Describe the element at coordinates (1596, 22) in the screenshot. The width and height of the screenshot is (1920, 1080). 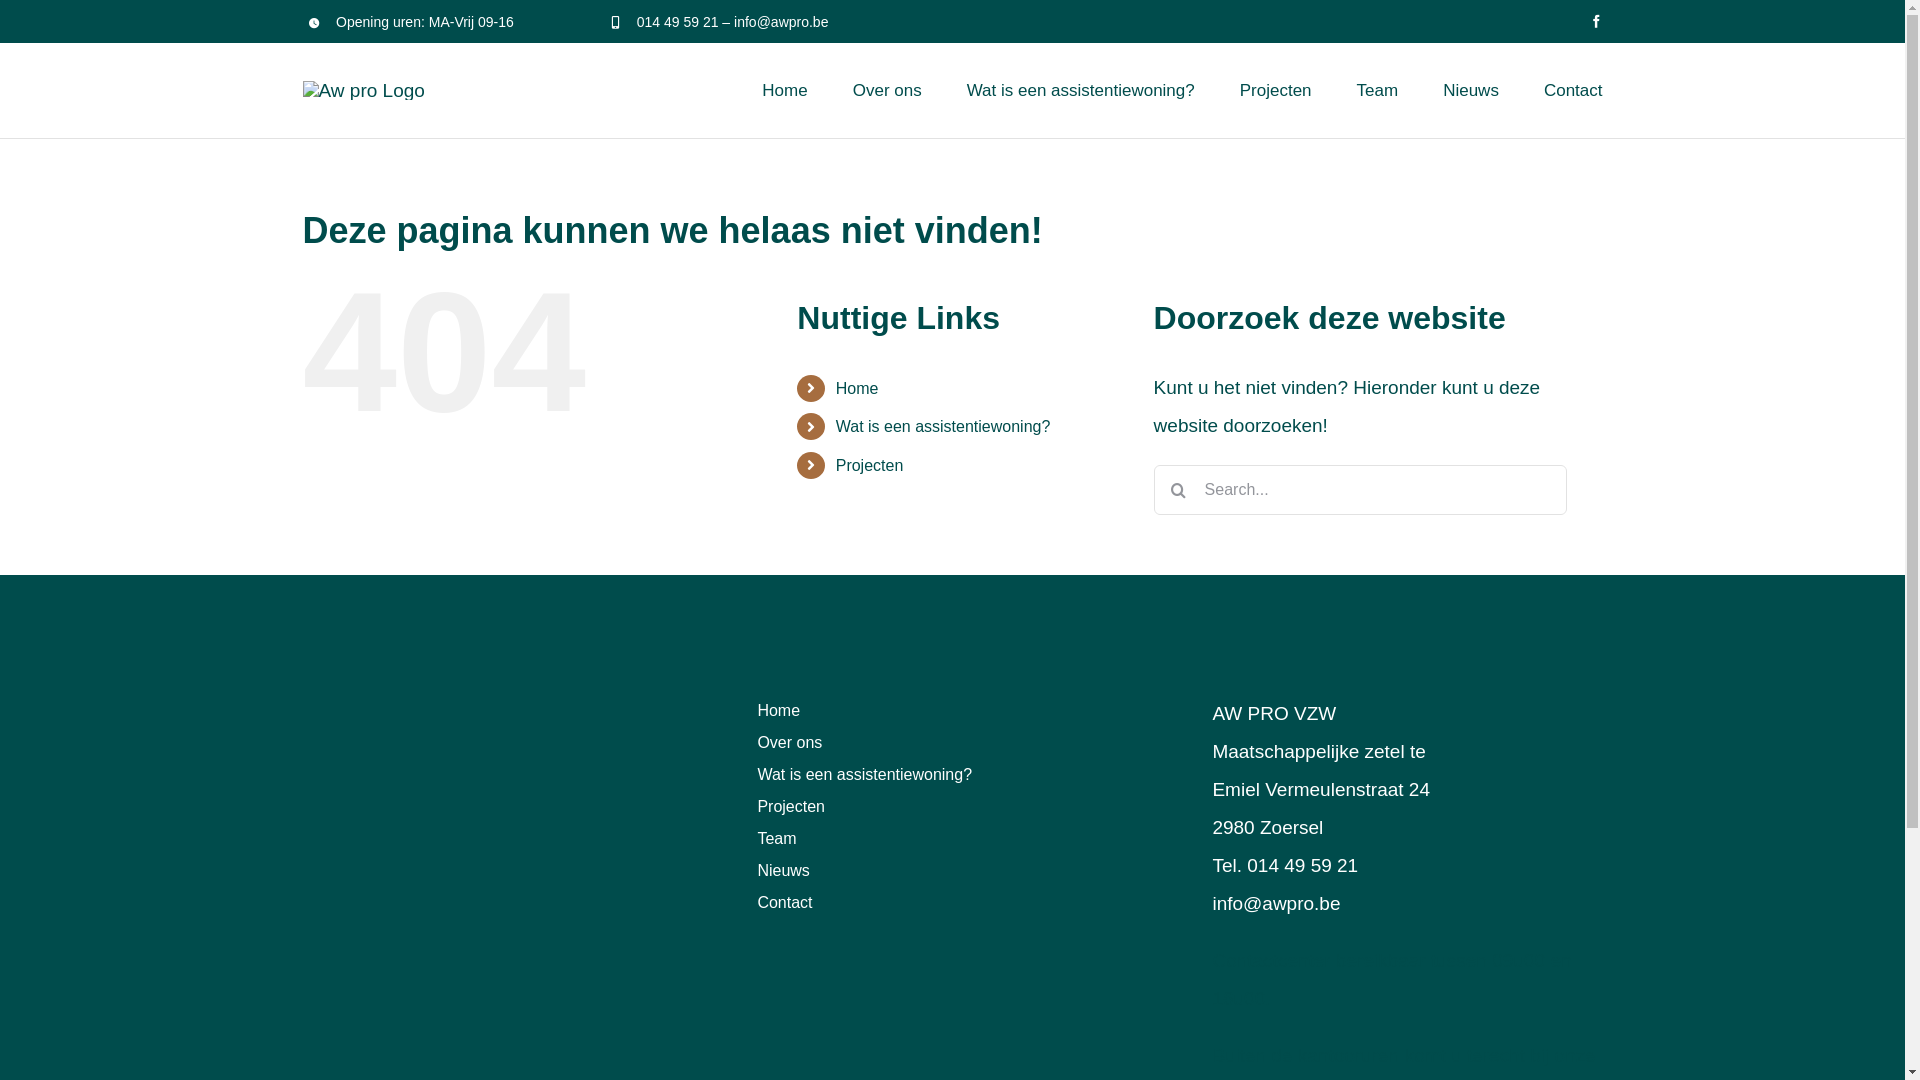
I see `Facebook` at that location.